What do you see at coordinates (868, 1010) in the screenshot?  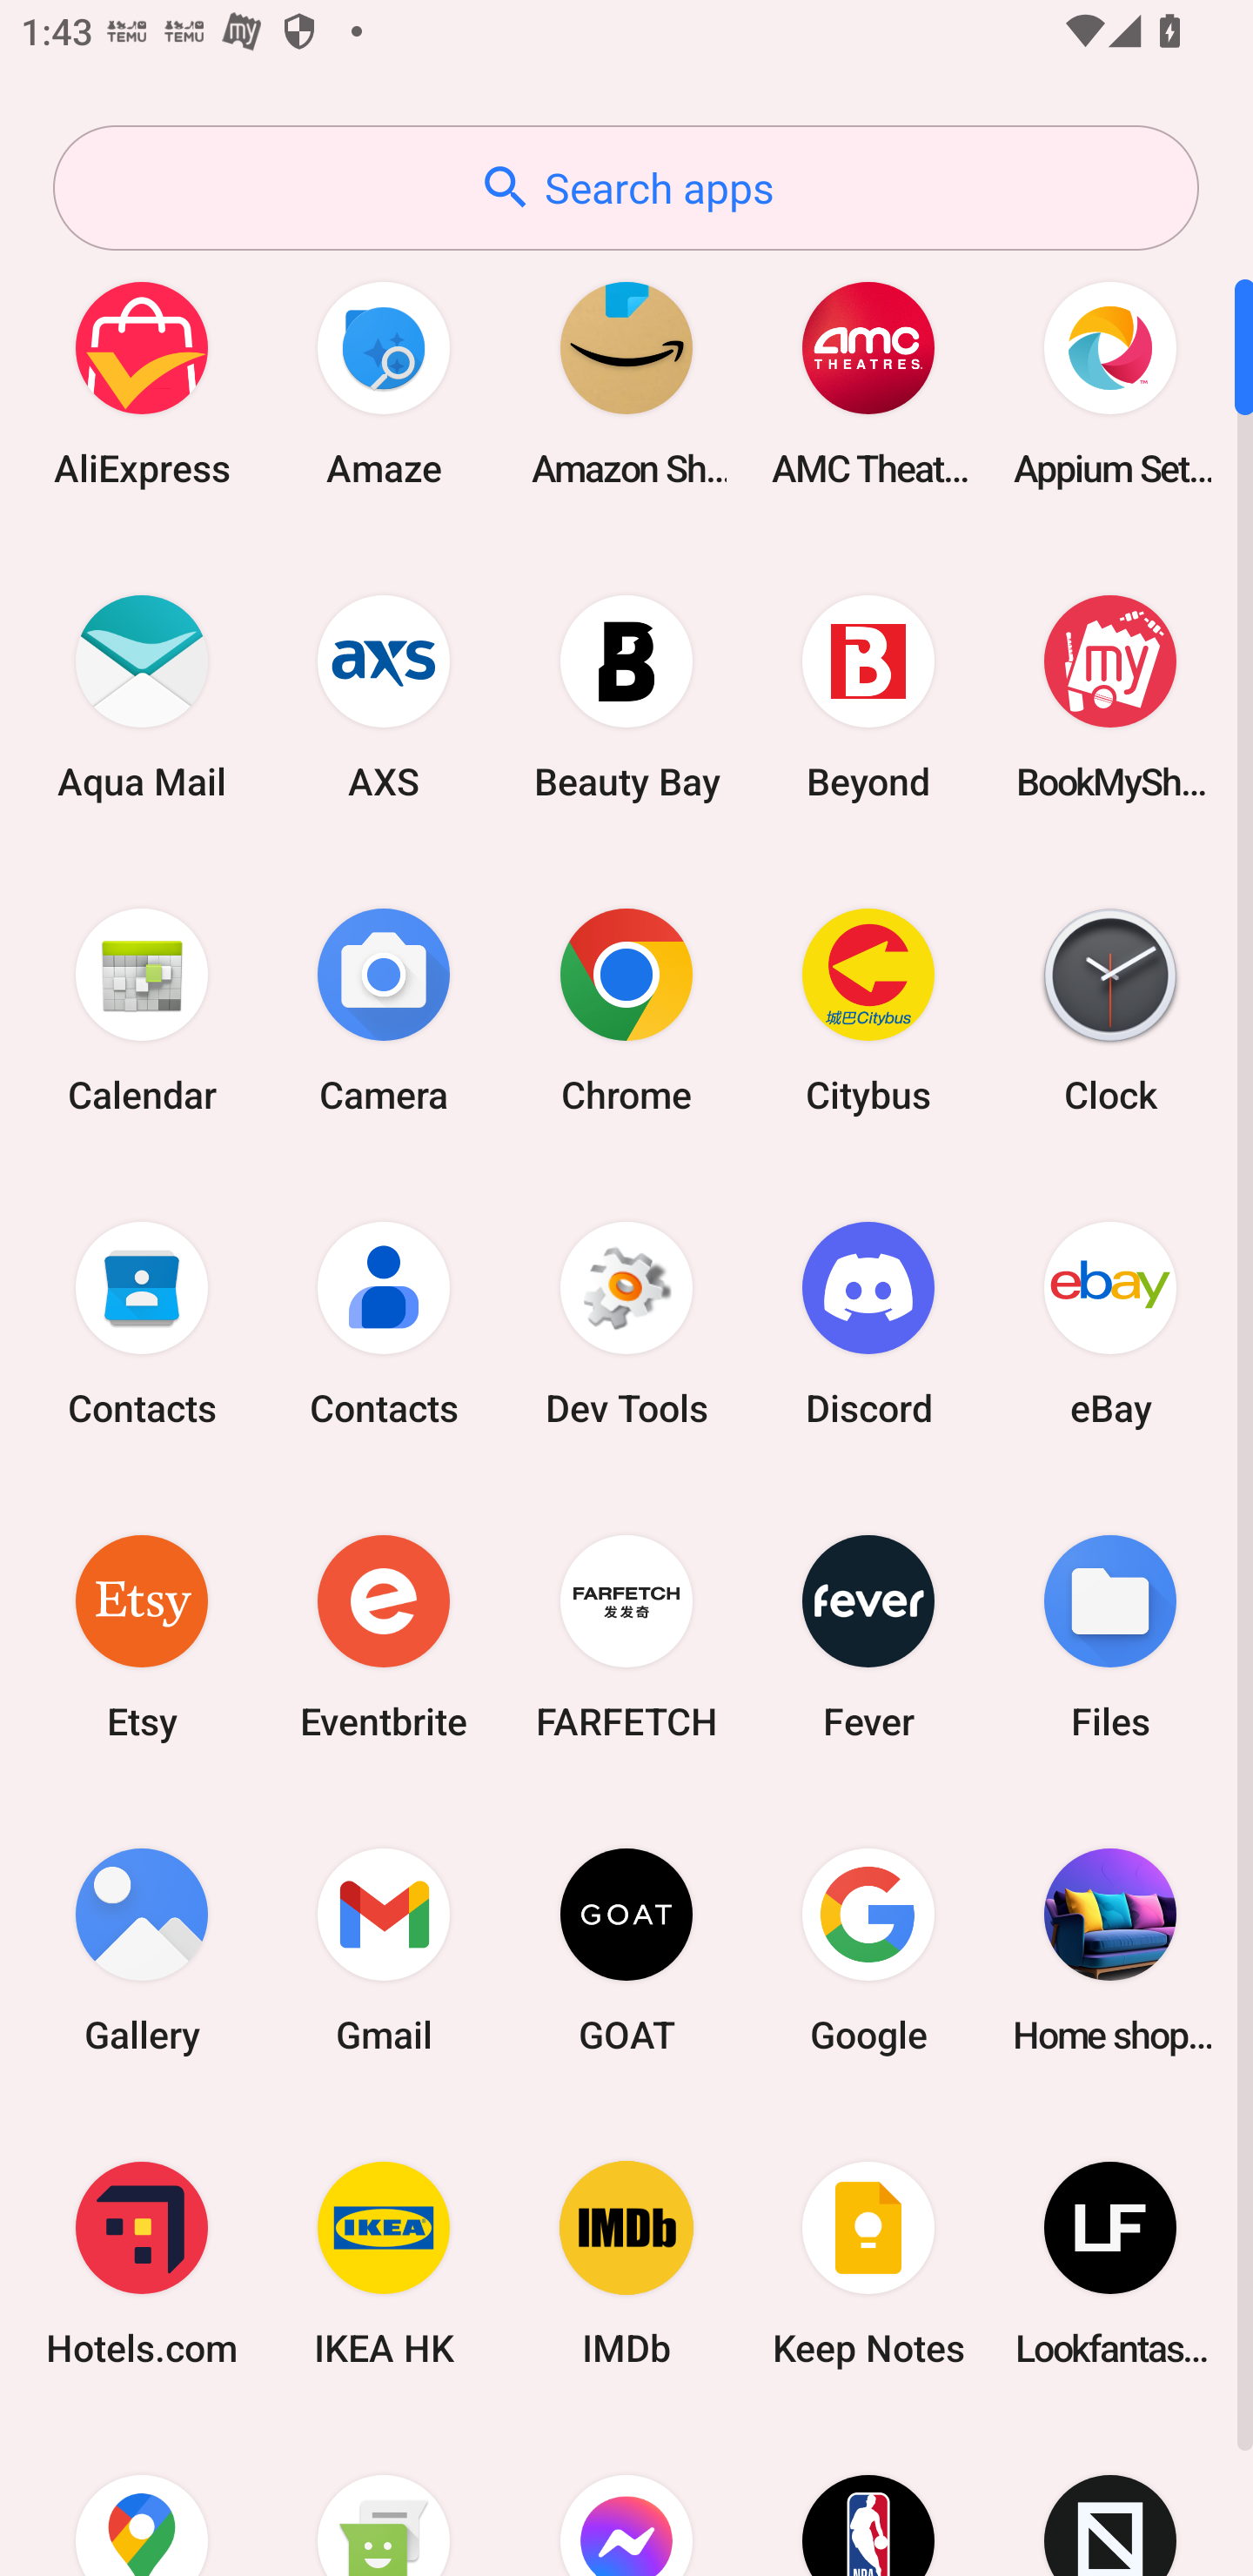 I see `Citybus` at bounding box center [868, 1010].